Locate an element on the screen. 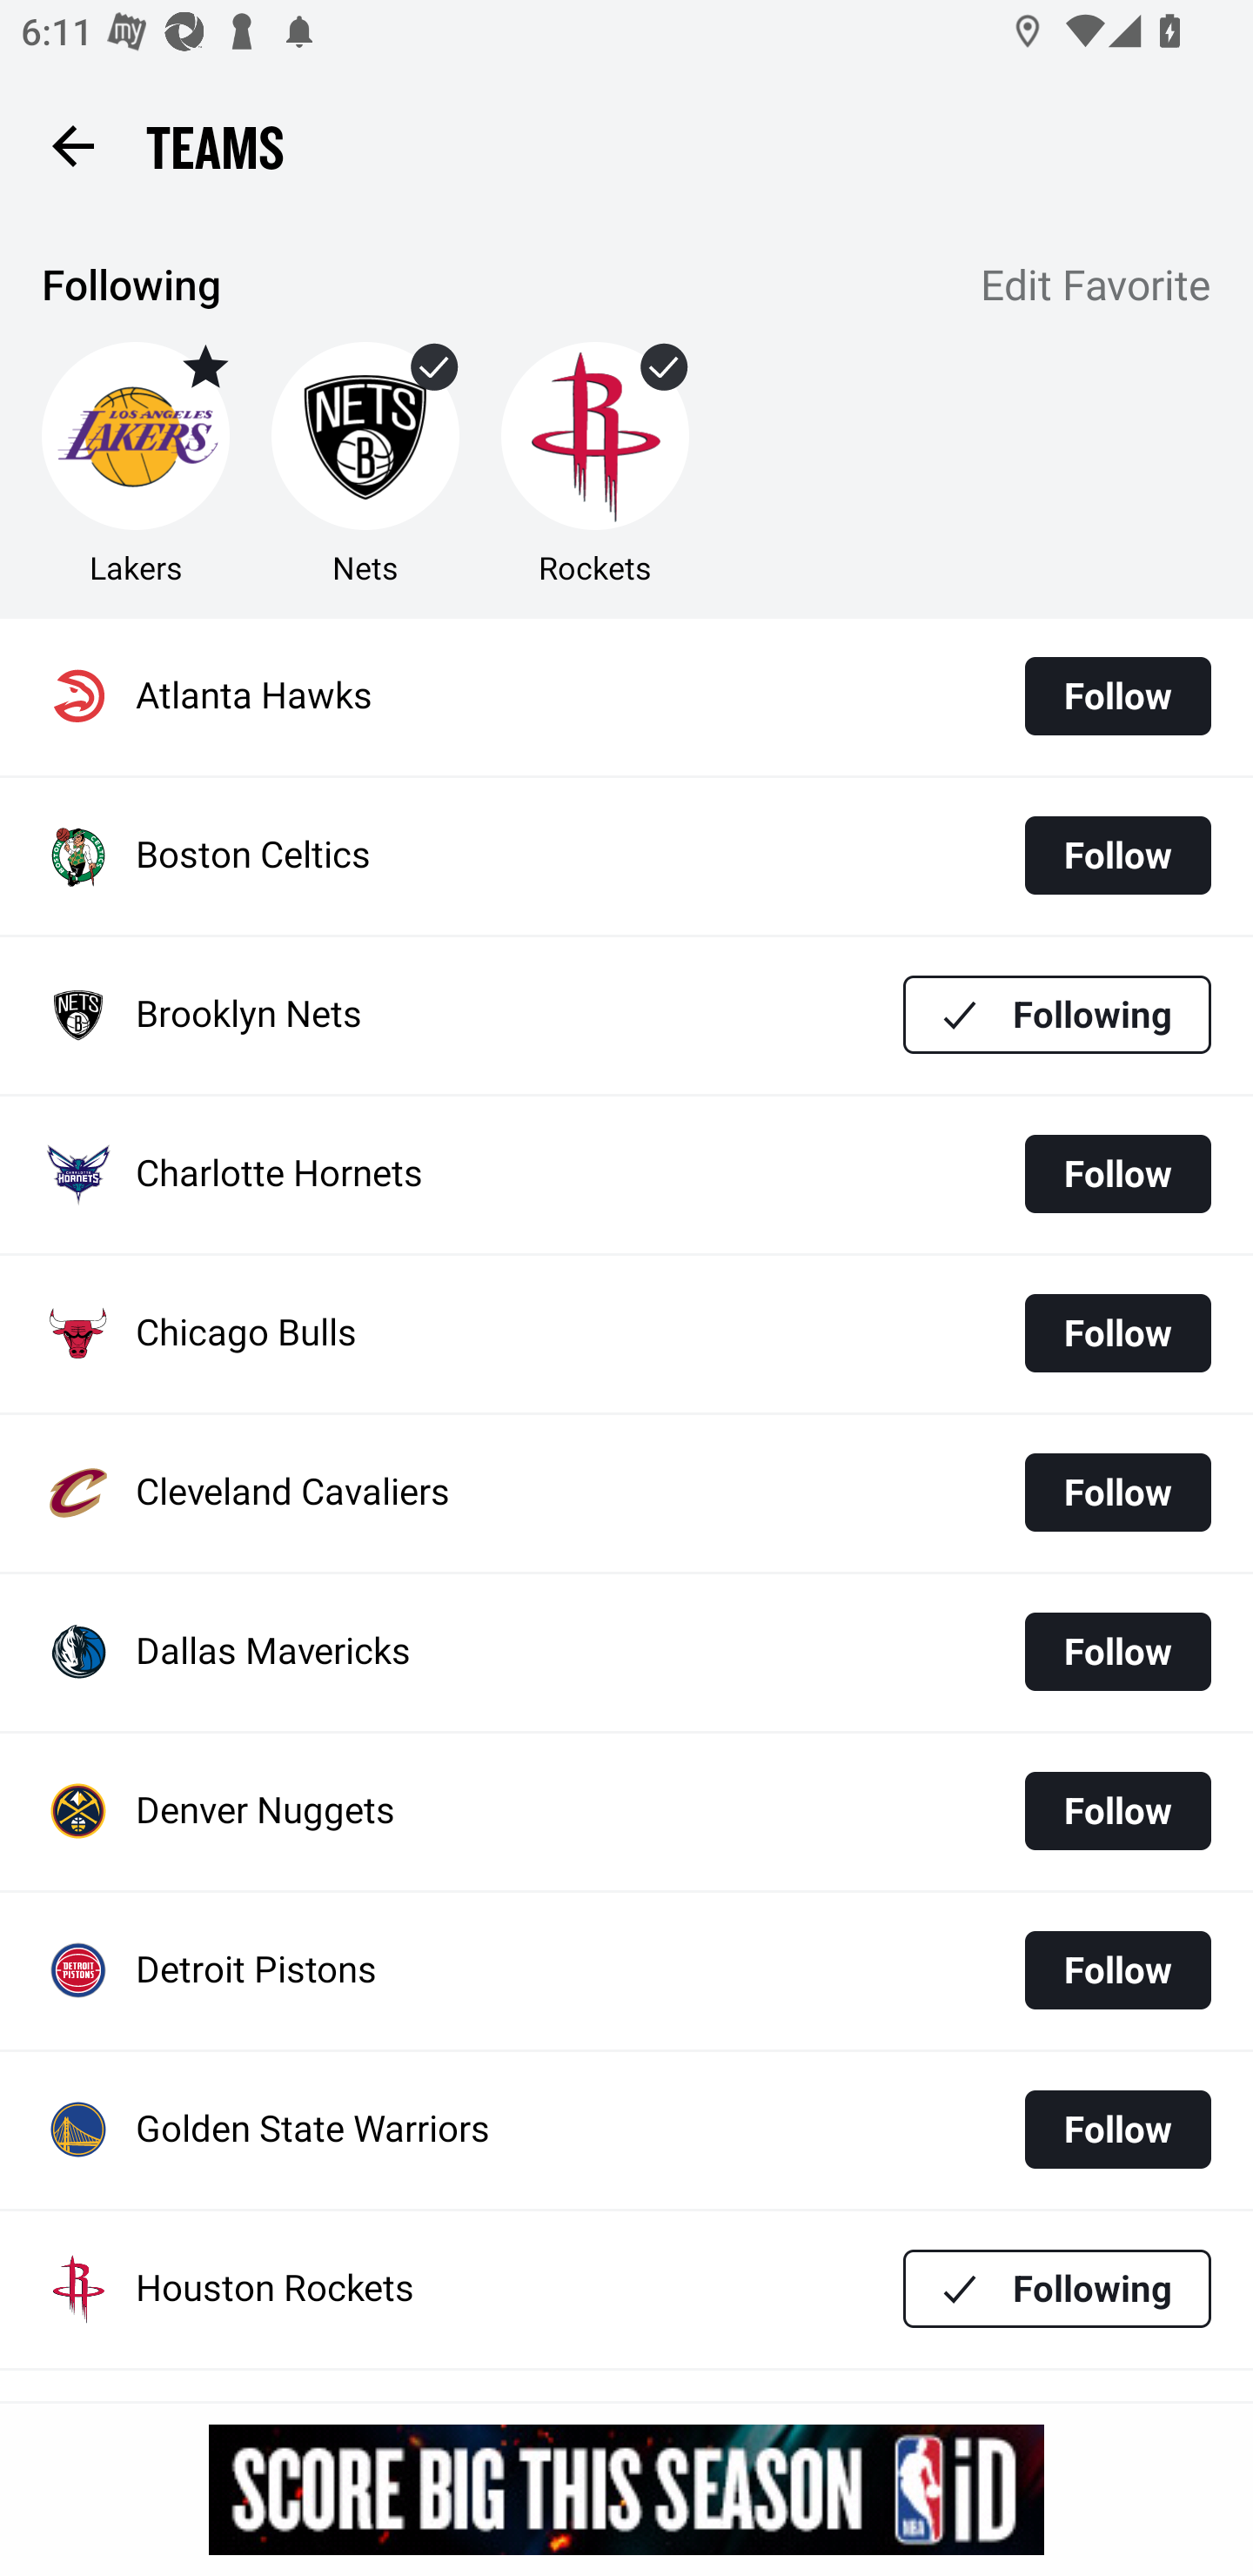 The image size is (1253, 2576). Charlotte Hornets Follow is located at coordinates (626, 1174).